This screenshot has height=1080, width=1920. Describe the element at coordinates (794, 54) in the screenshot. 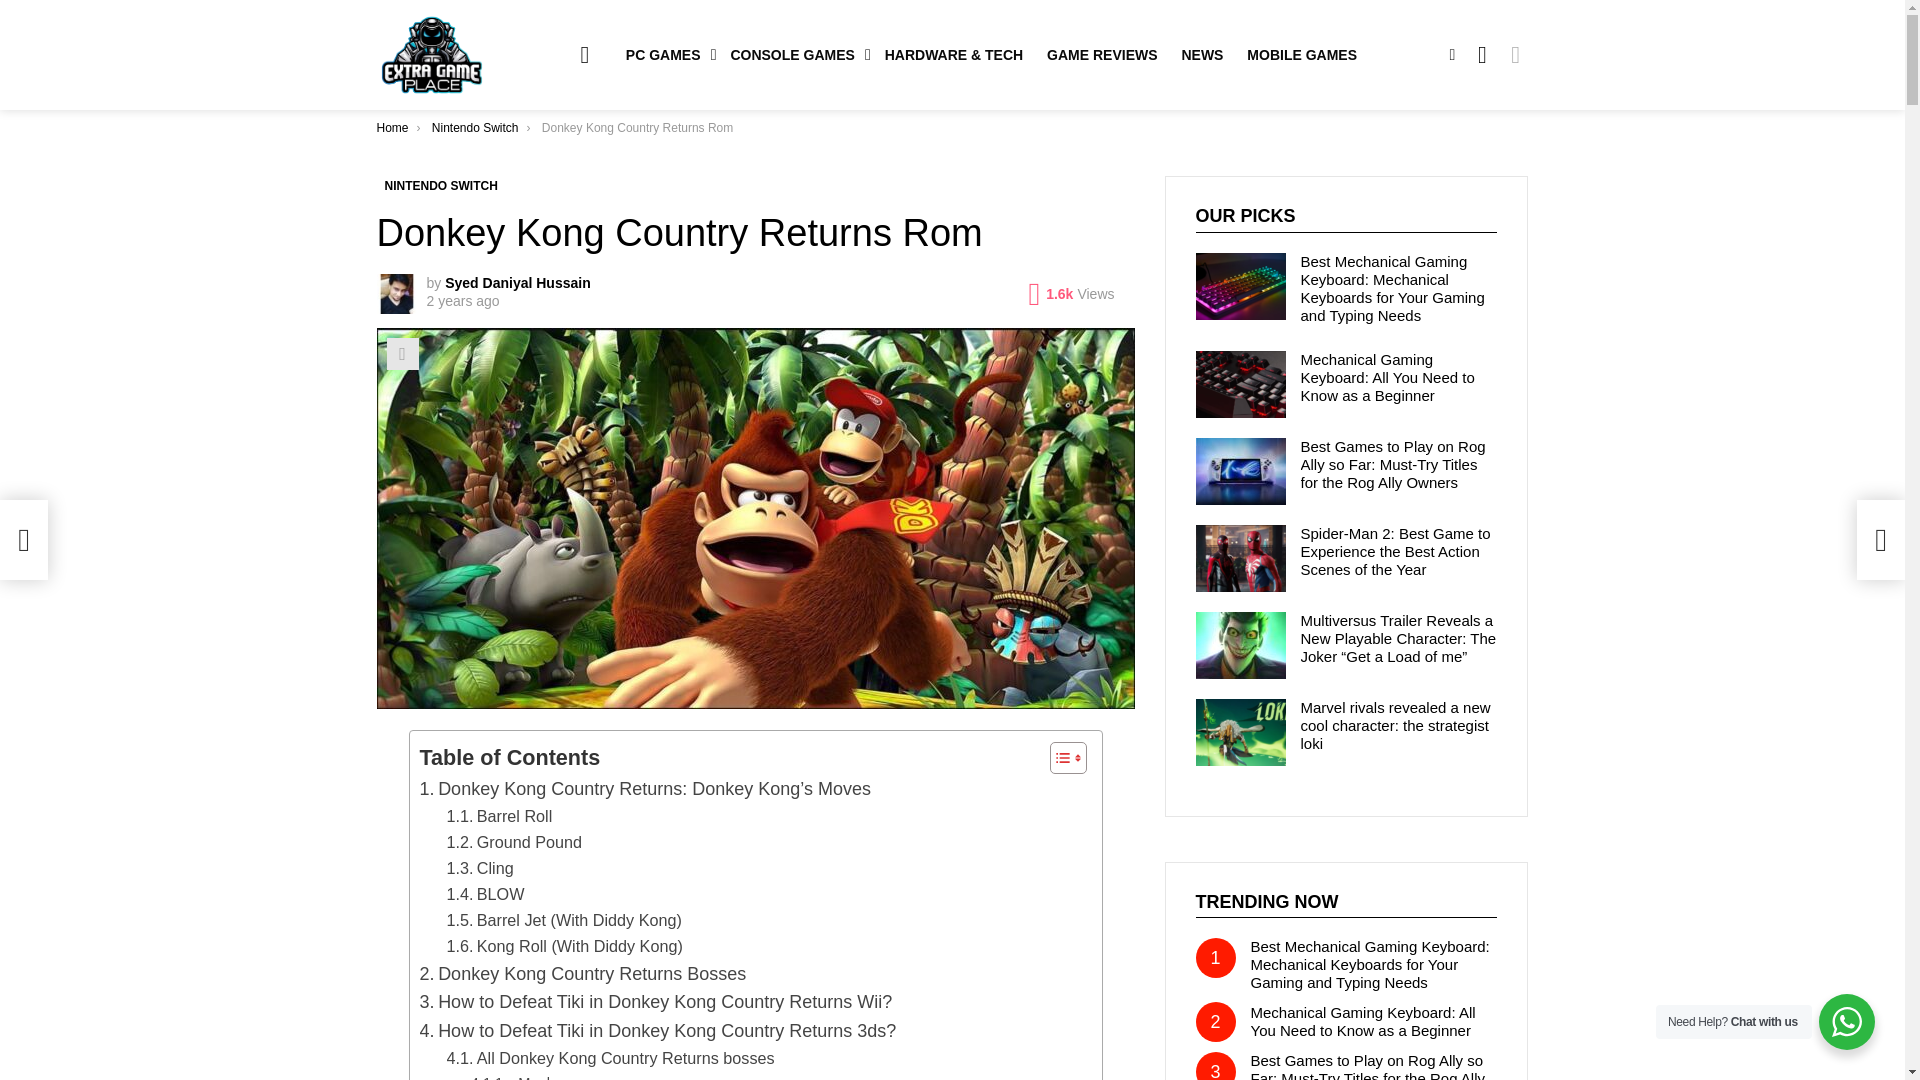

I see `CONSOLE GAMES` at that location.